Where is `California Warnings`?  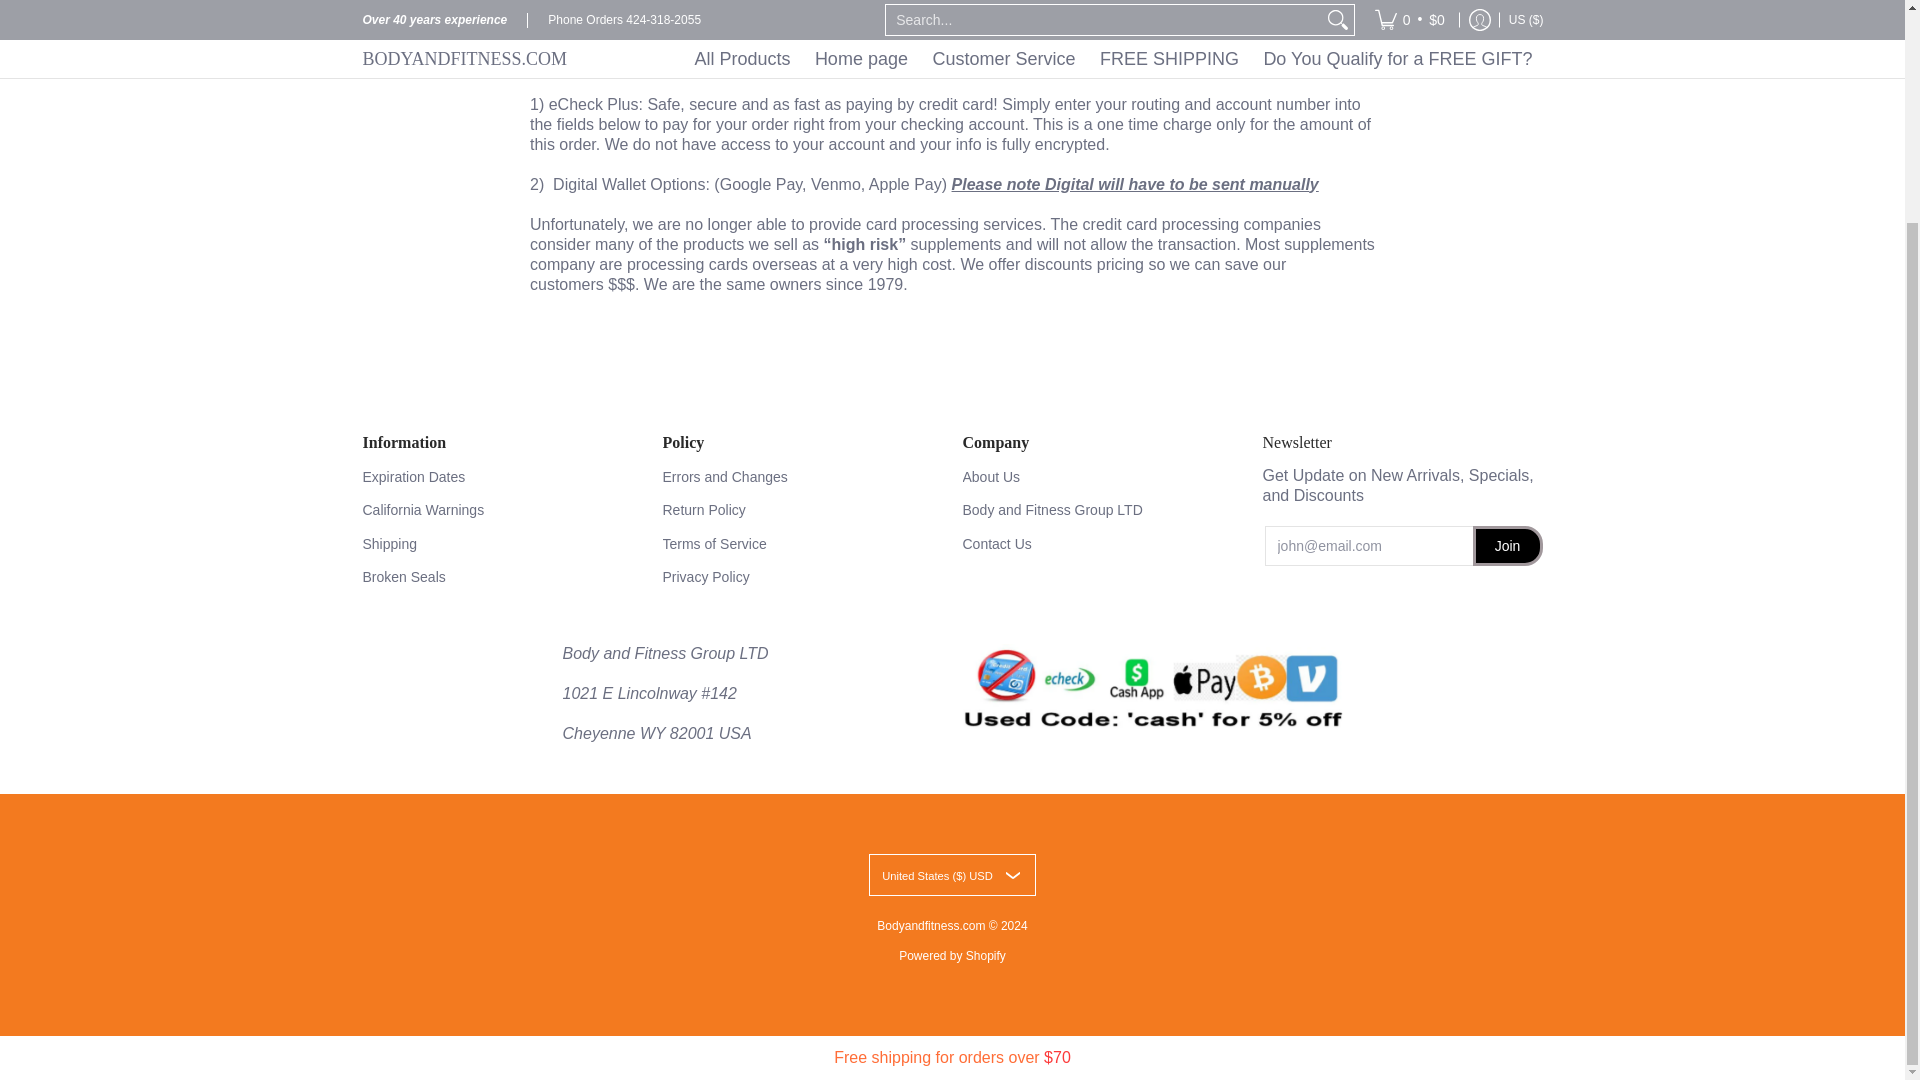 California Warnings is located at coordinates (502, 510).